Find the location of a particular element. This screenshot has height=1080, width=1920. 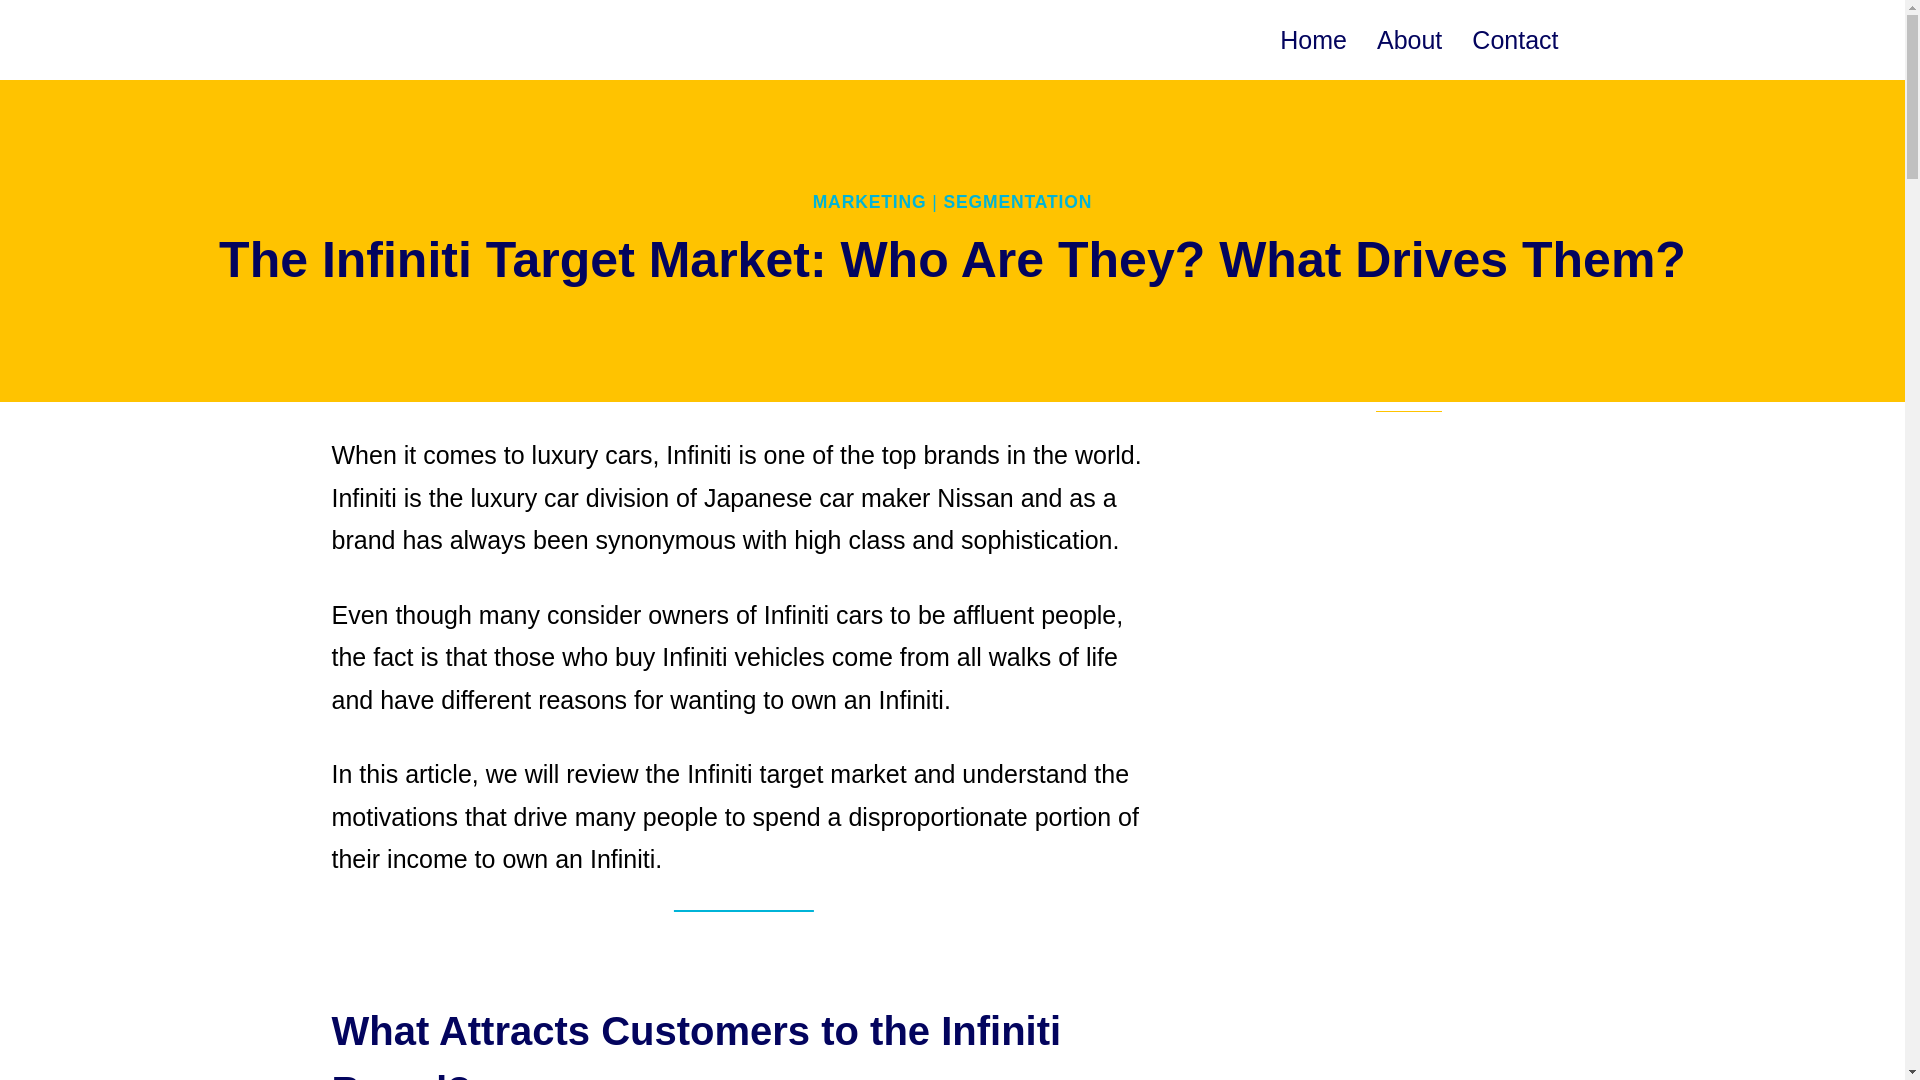

MARKETING is located at coordinates (870, 202).